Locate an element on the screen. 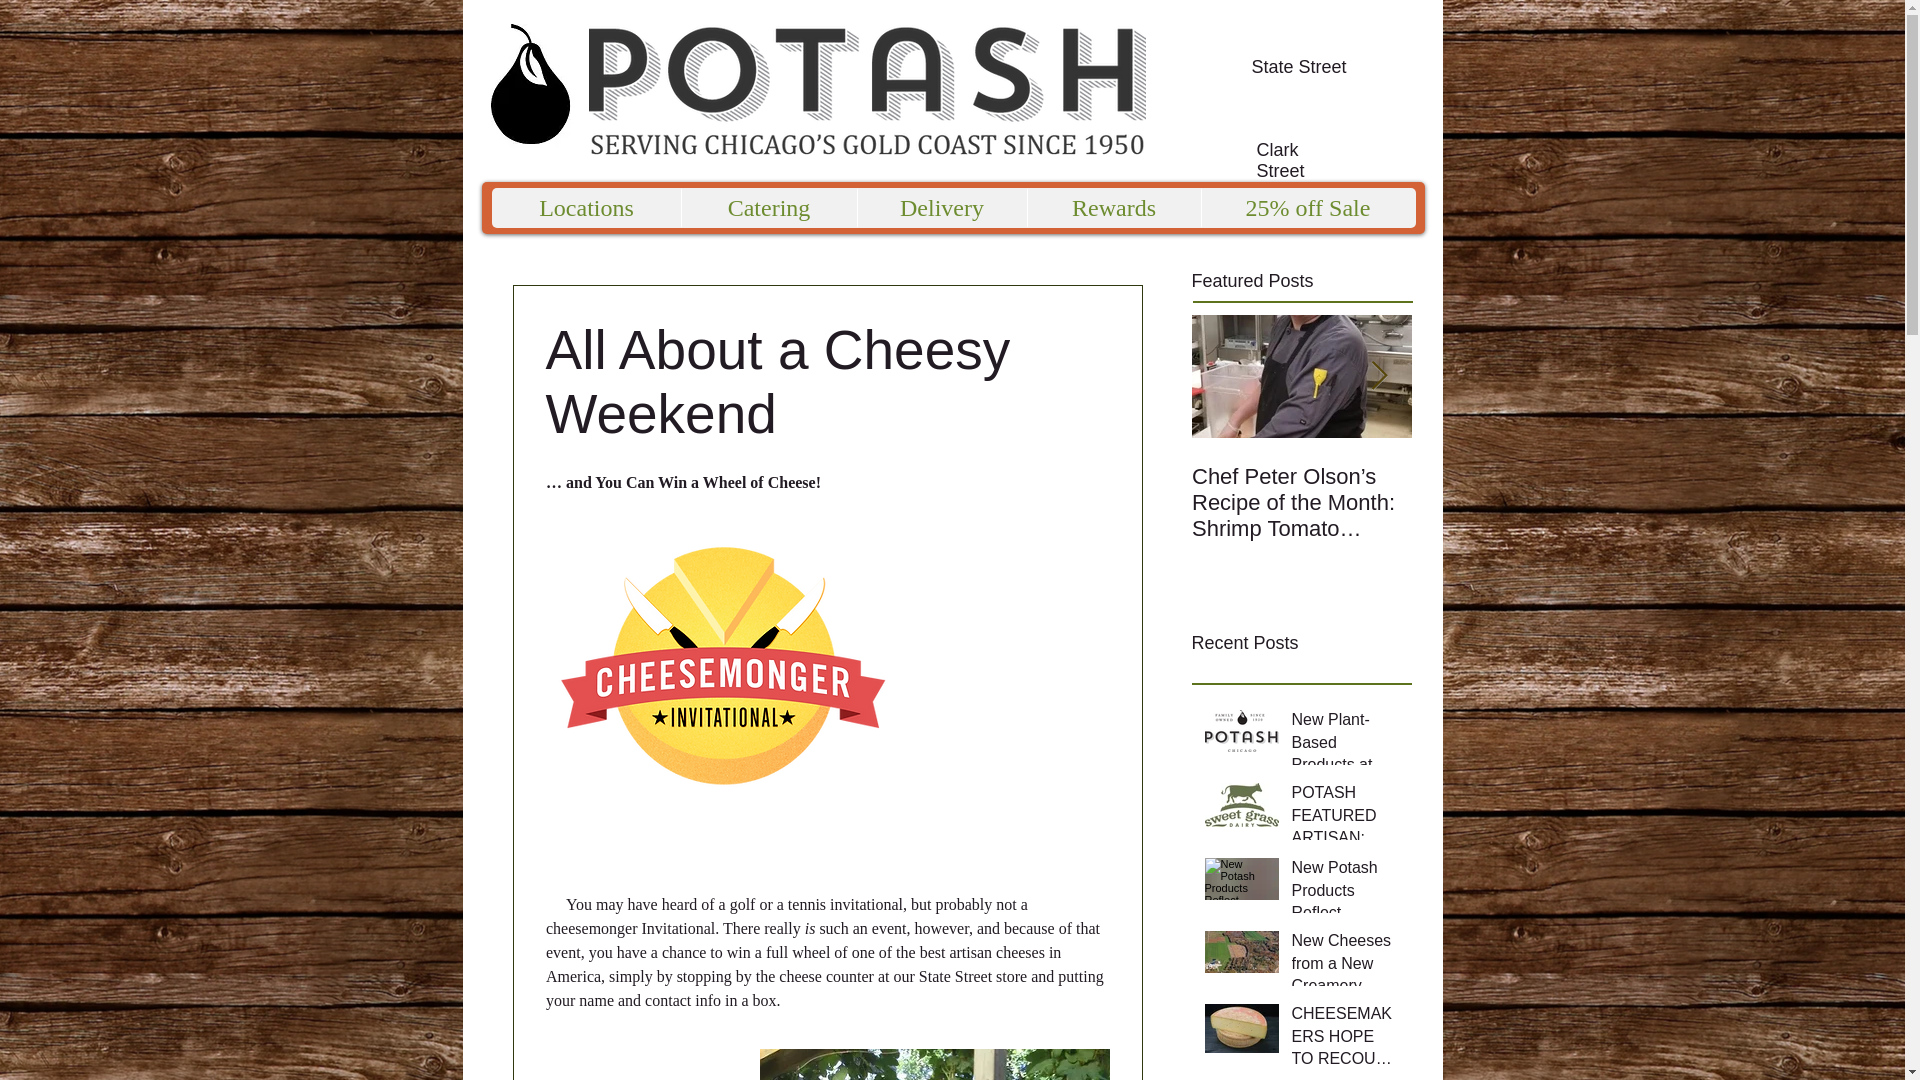 The image size is (1920, 1080). New Potash Products Reflect Nutritional Trends is located at coordinates (1346, 894).